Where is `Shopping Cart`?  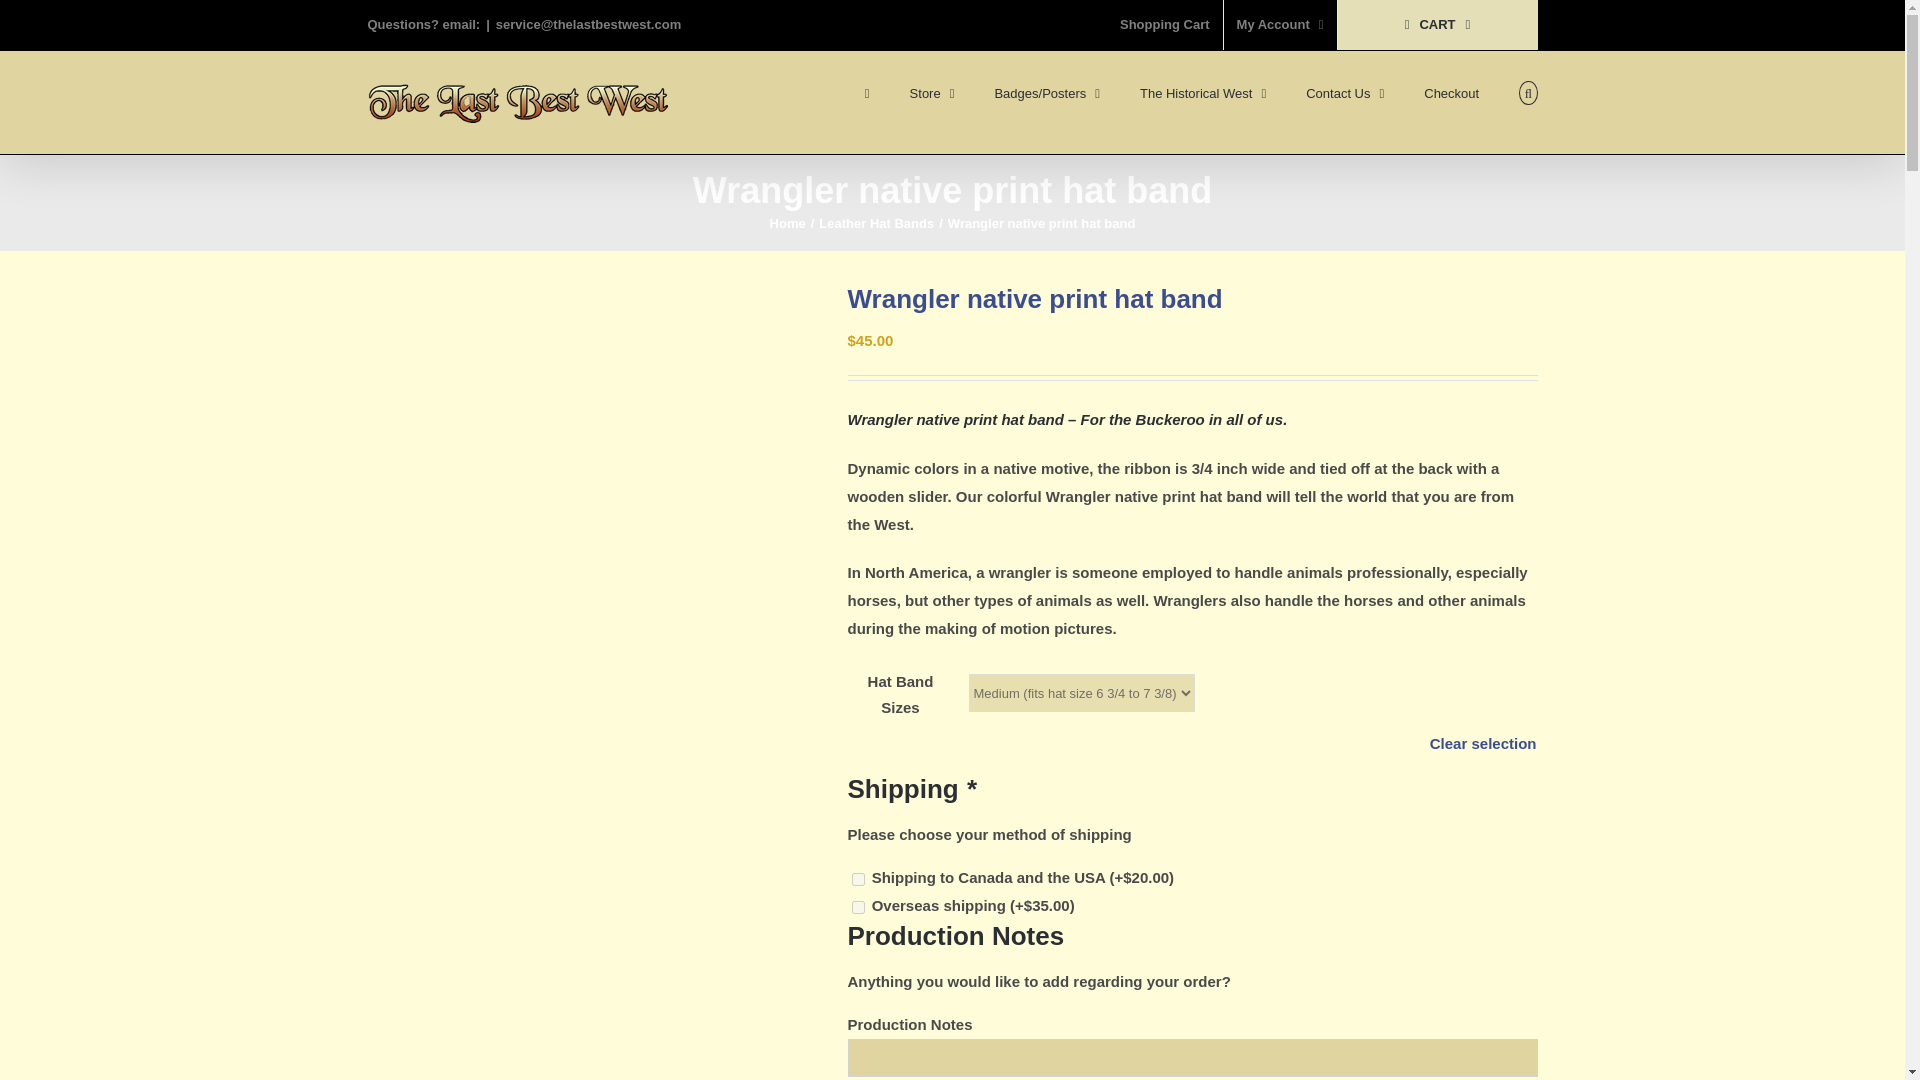 Shopping Cart is located at coordinates (1165, 24).